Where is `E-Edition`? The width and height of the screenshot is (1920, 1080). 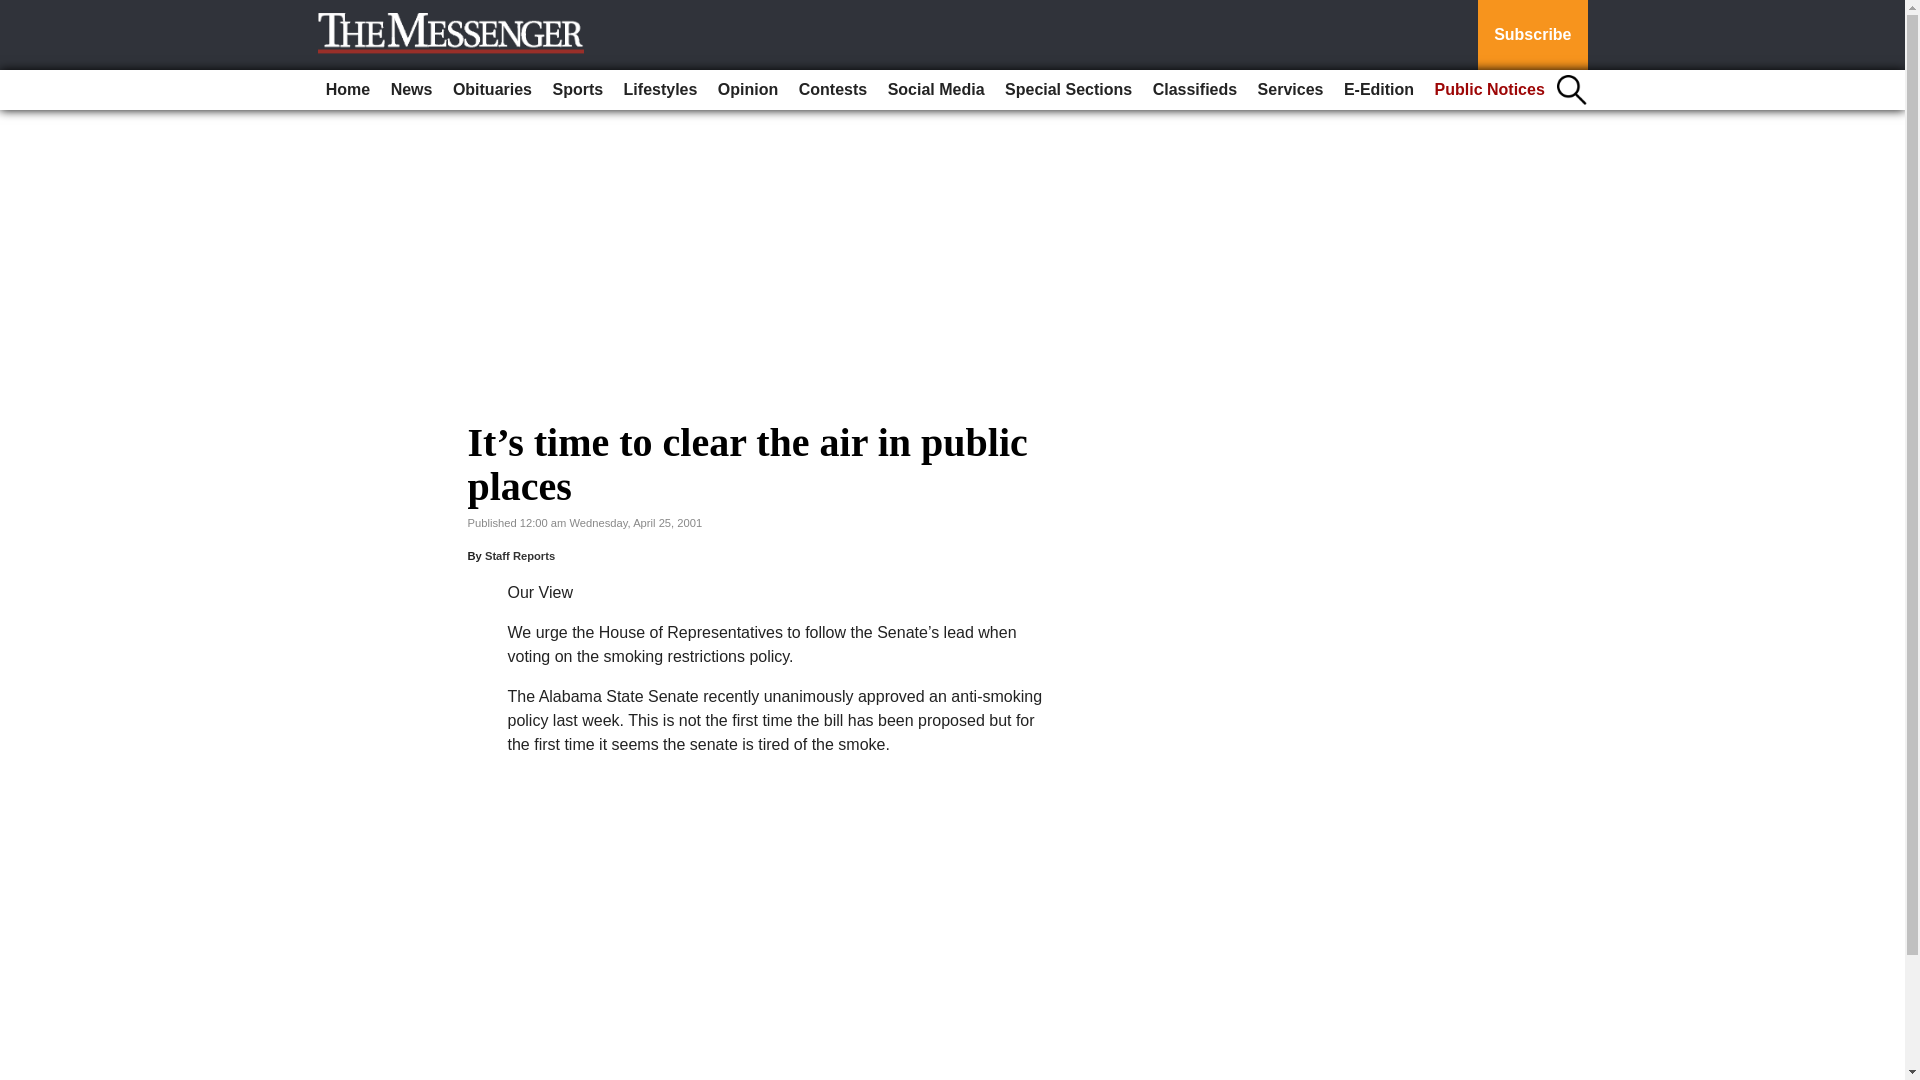
E-Edition is located at coordinates (1379, 90).